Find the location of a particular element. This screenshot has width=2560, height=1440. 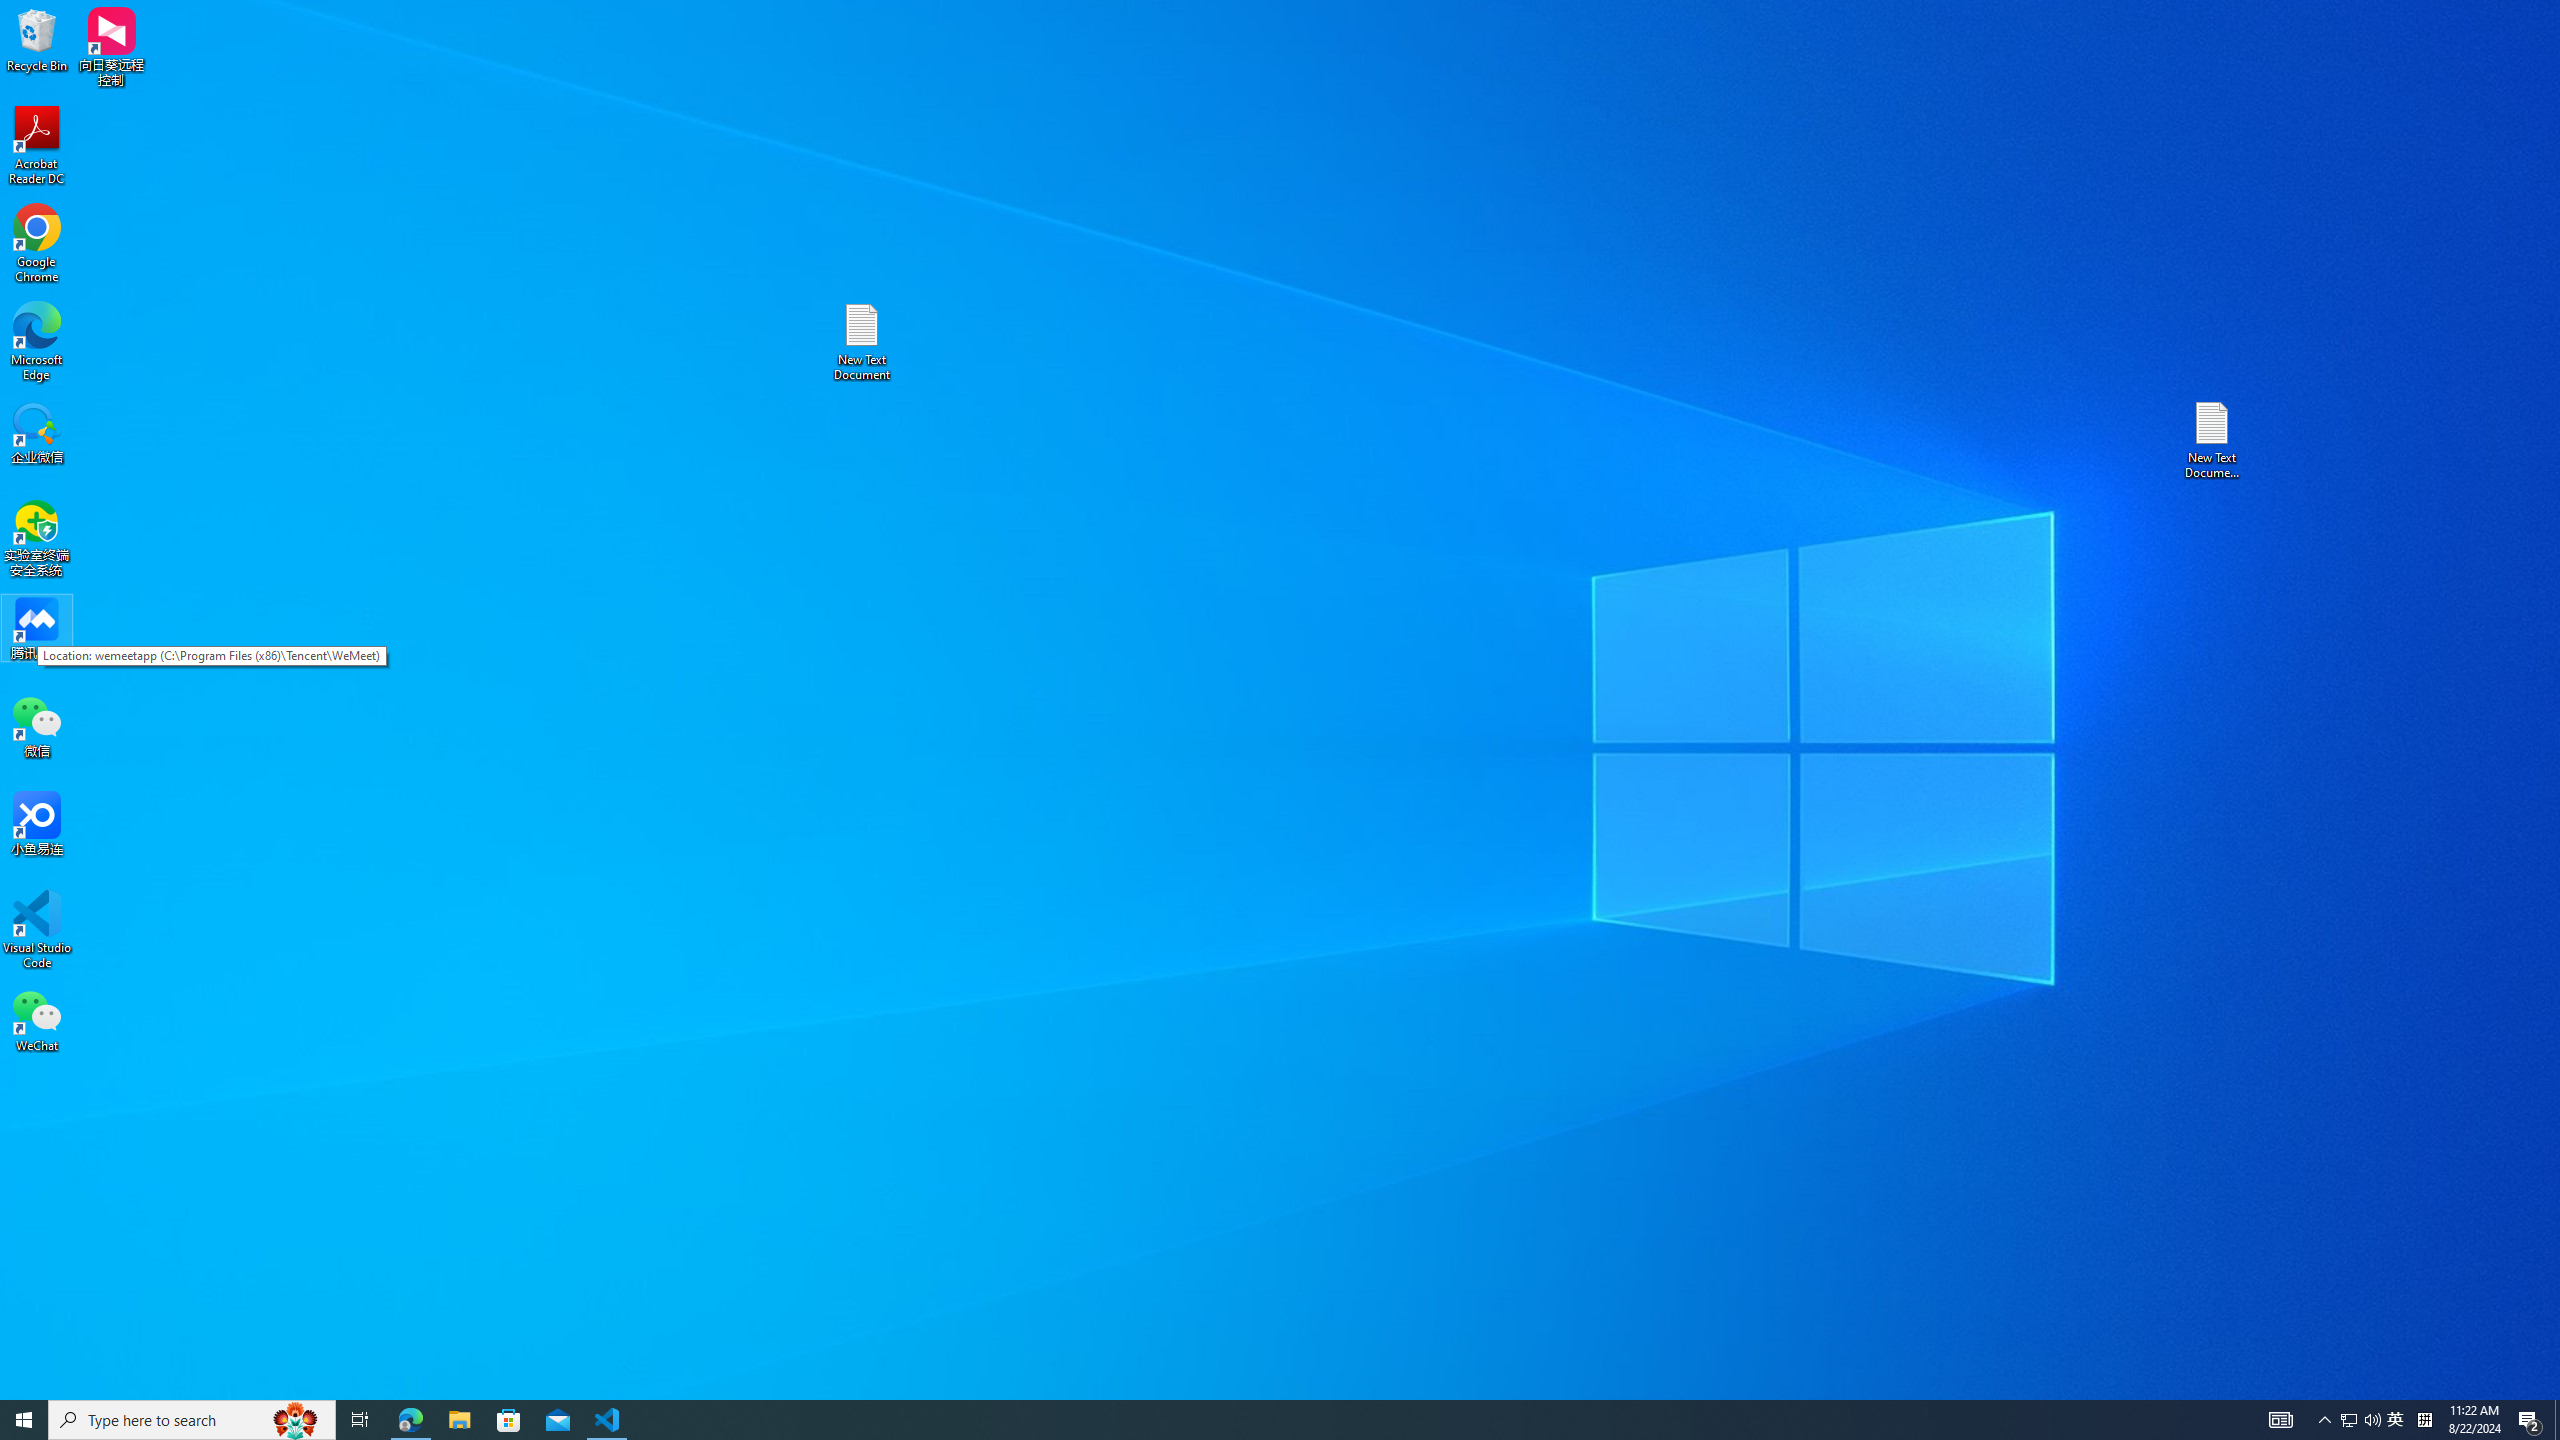

User Promoted Notification Area is located at coordinates (2361, 1420).